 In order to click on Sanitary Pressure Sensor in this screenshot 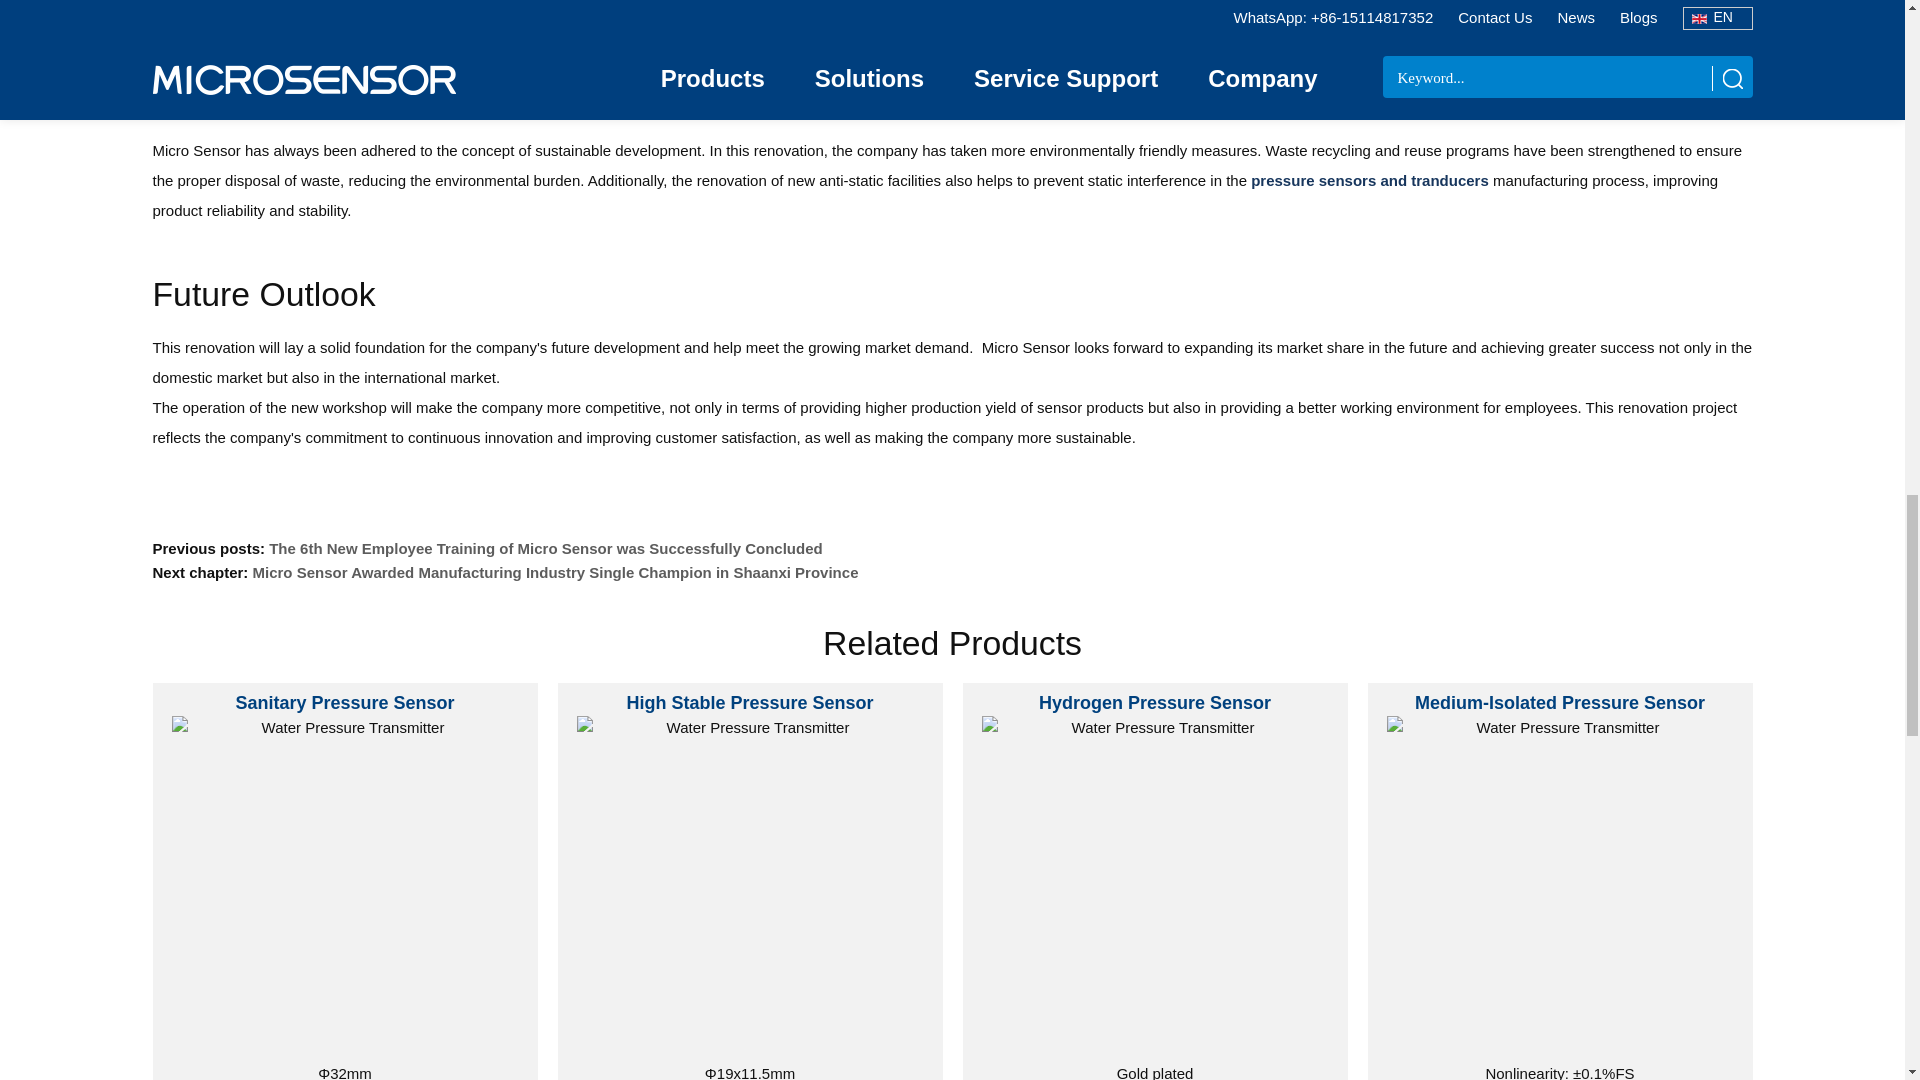, I will do `click(345, 889)`.